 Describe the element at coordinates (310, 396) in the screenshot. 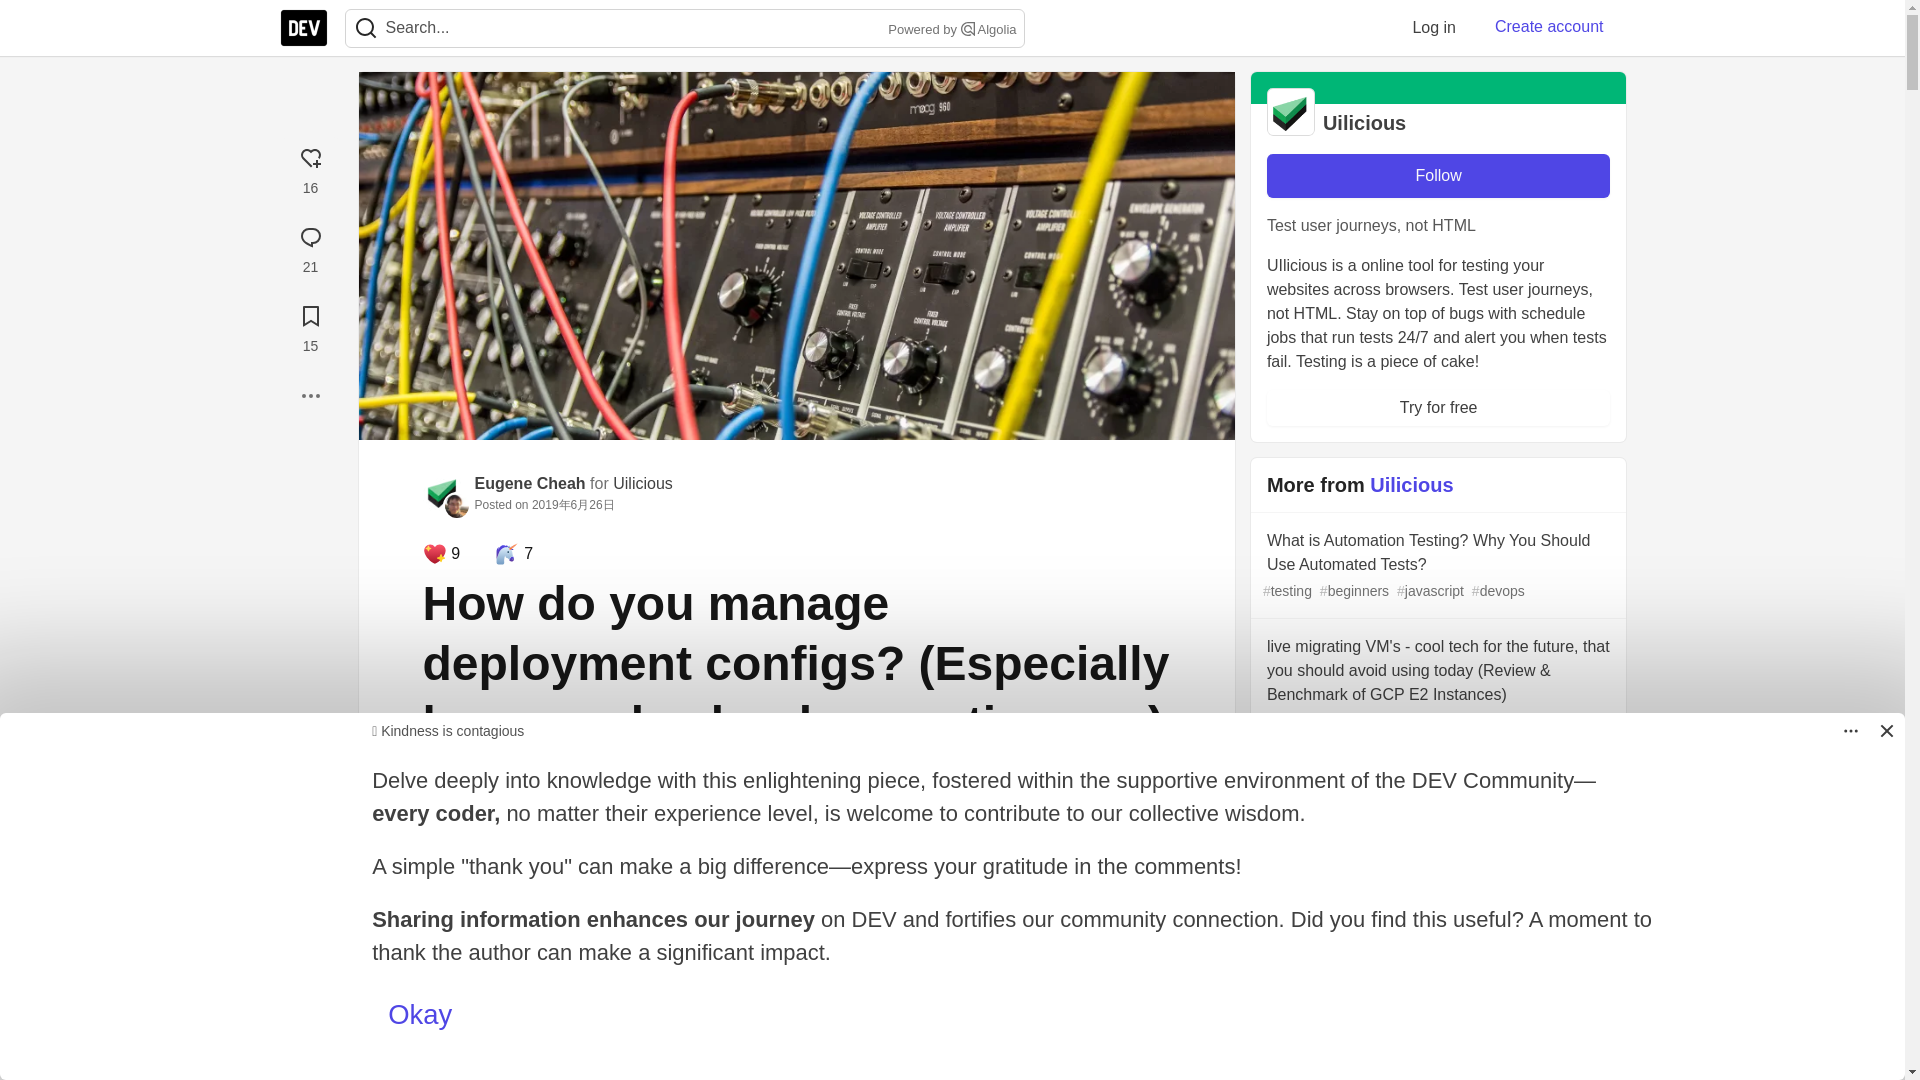

I see `More...` at that location.